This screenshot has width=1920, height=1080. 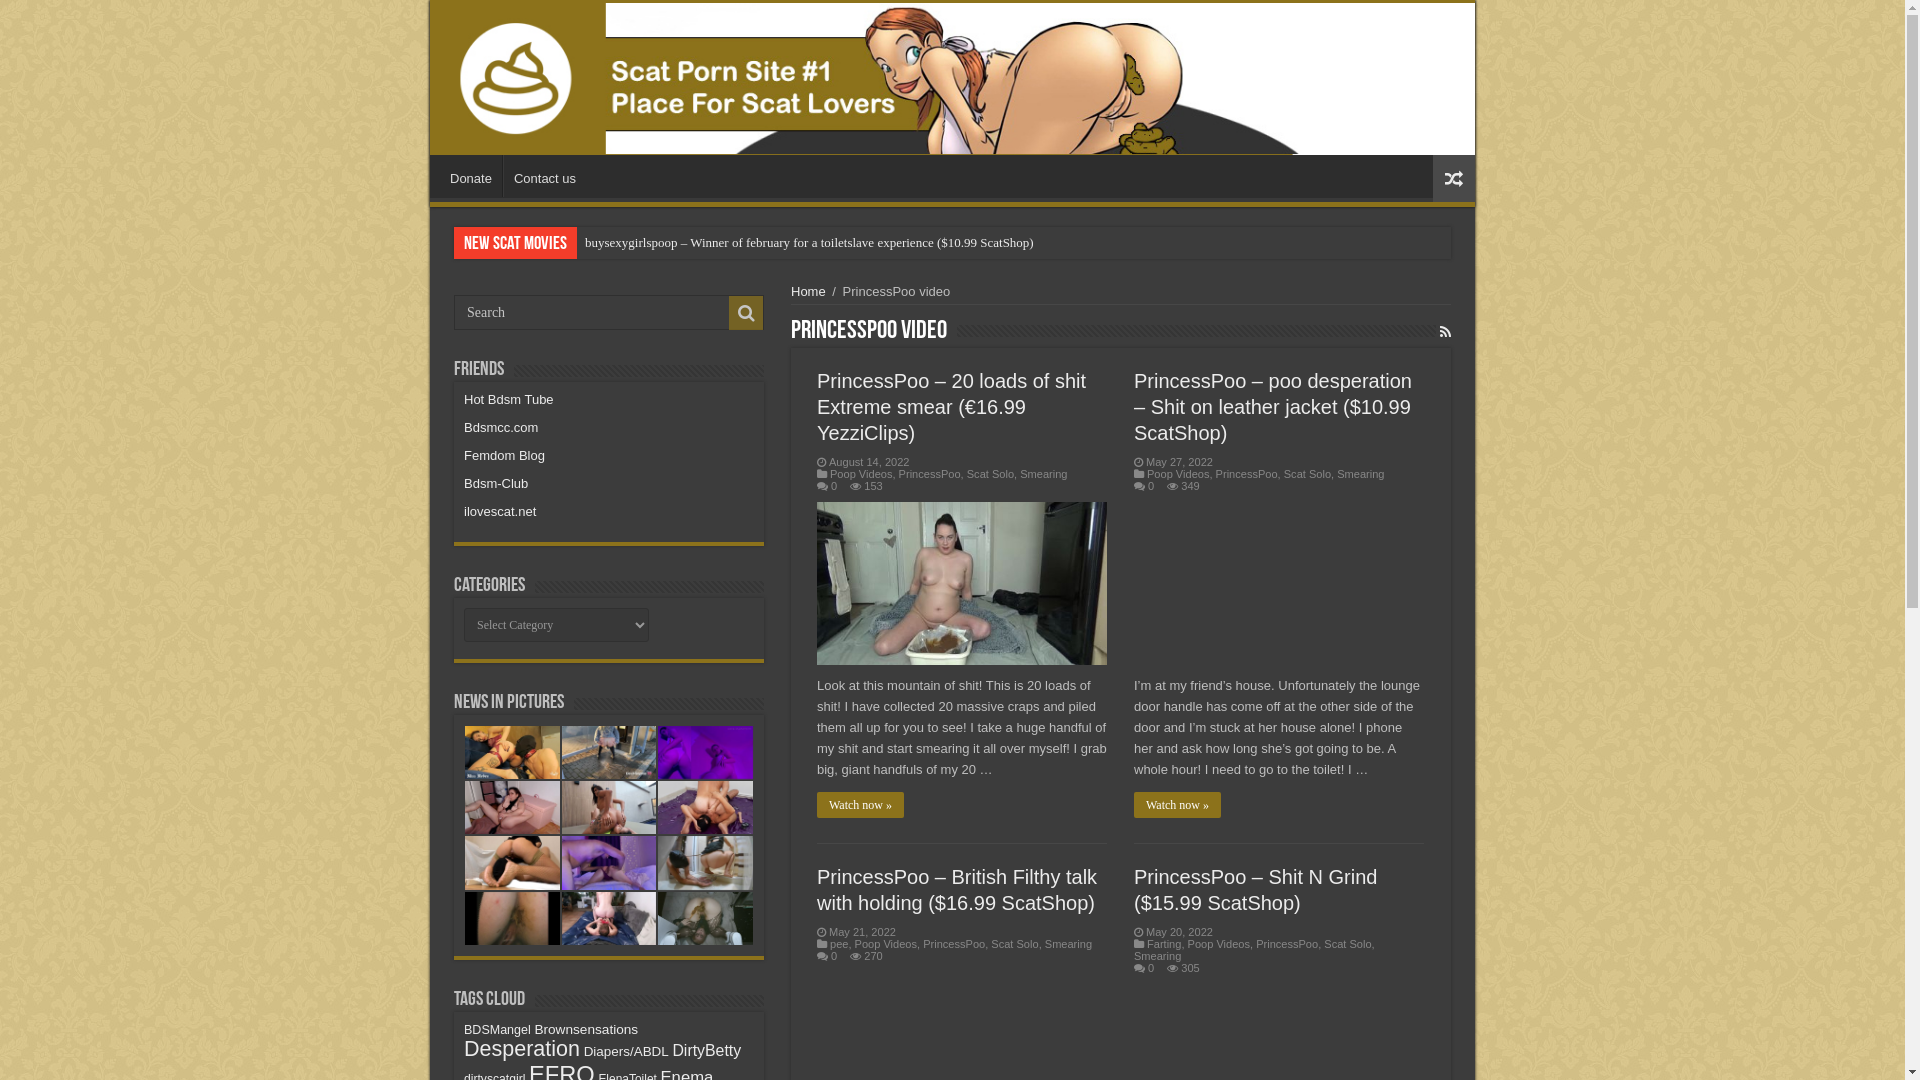 I want to click on DirtyBetty, so click(x=706, y=1050).